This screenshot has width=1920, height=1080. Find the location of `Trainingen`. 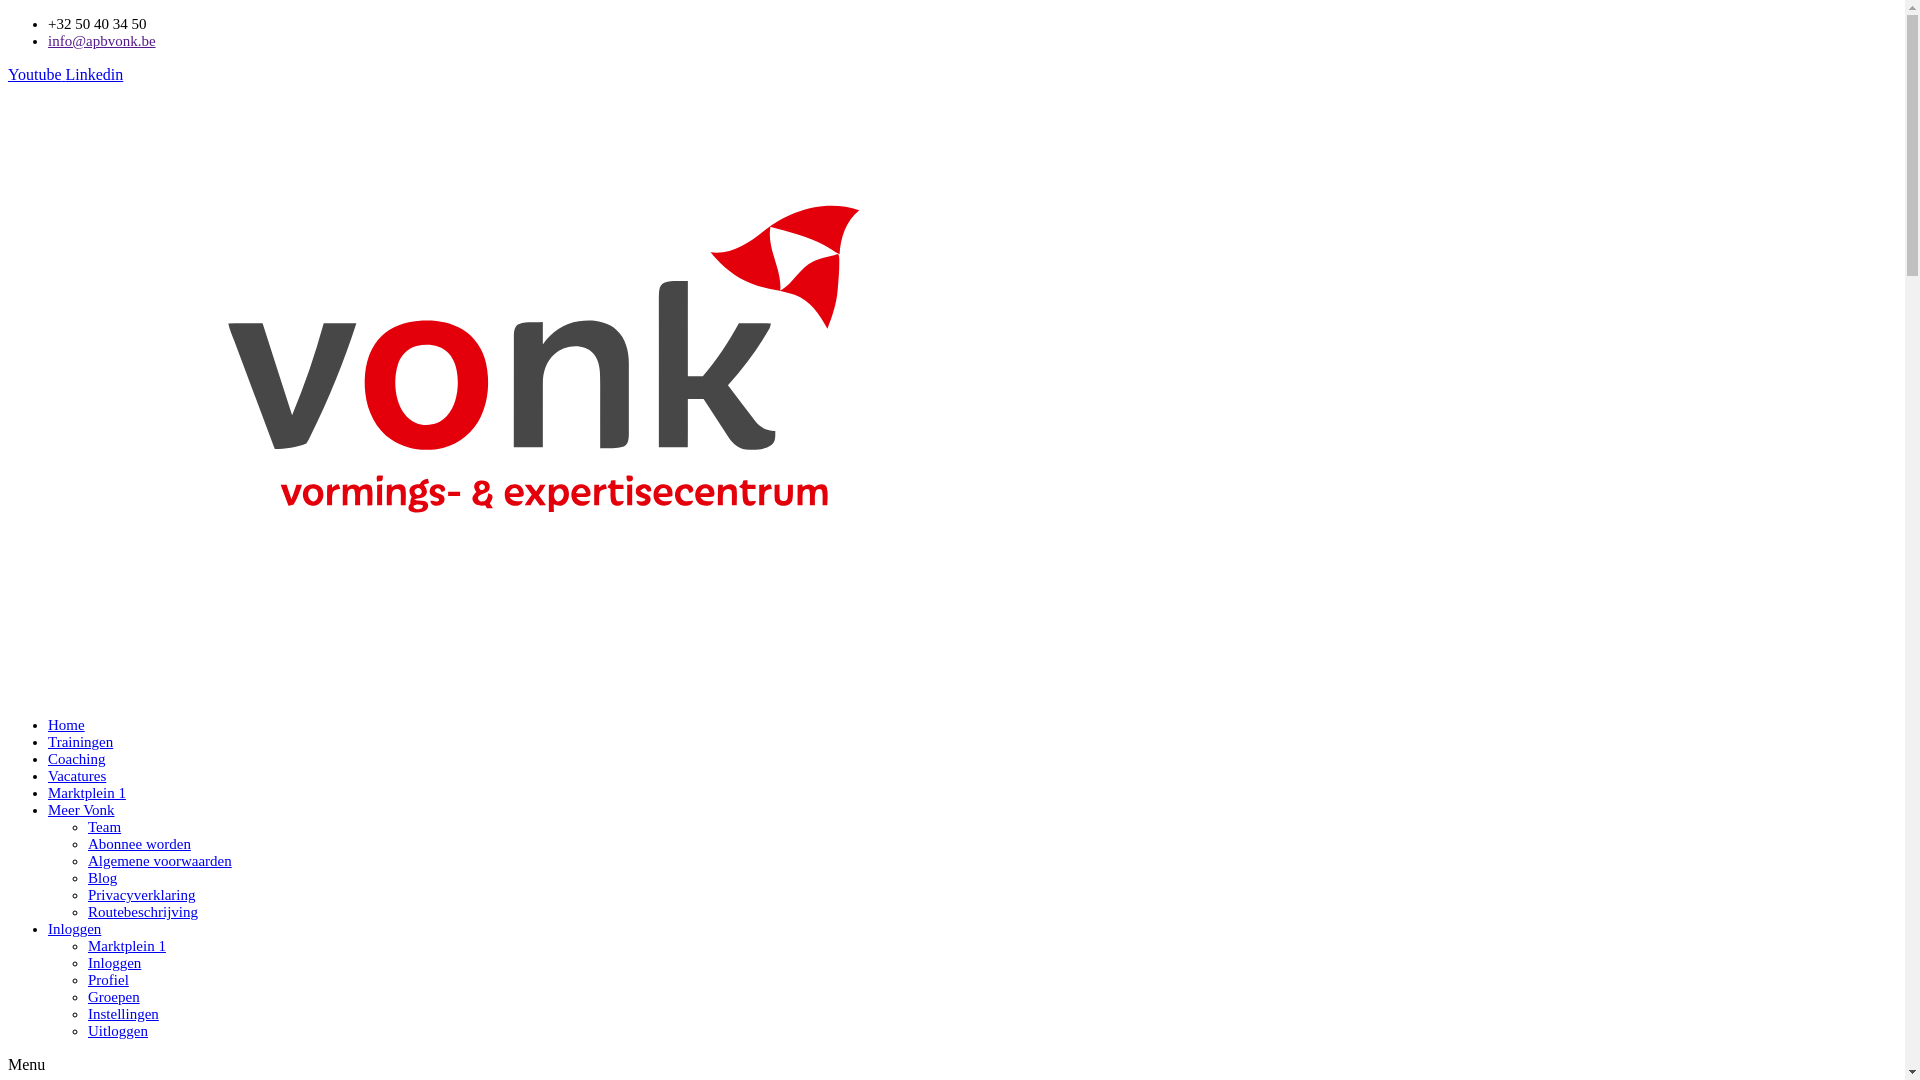

Trainingen is located at coordinates (80, 742).